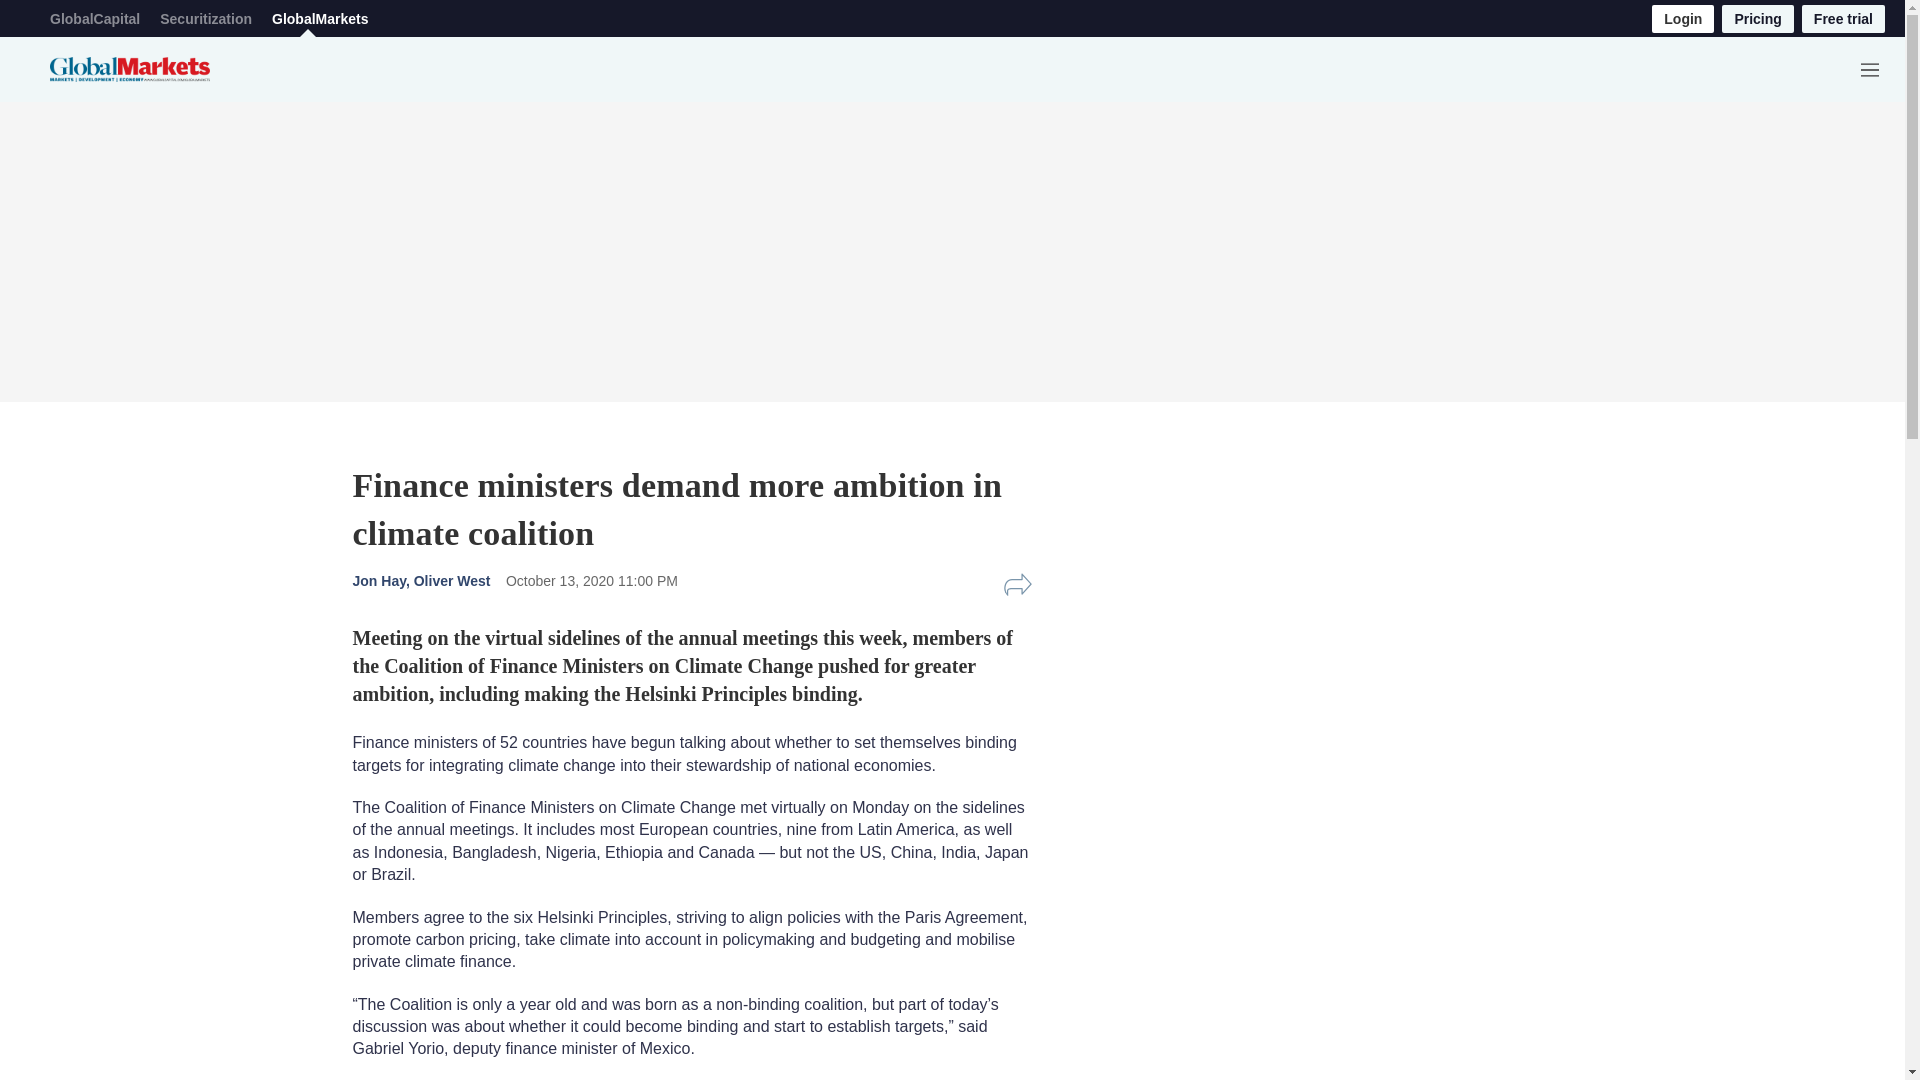 The width and height of the screenshot is (1920, 1080). I want to click on GlobalCapital, so click(94, 18).